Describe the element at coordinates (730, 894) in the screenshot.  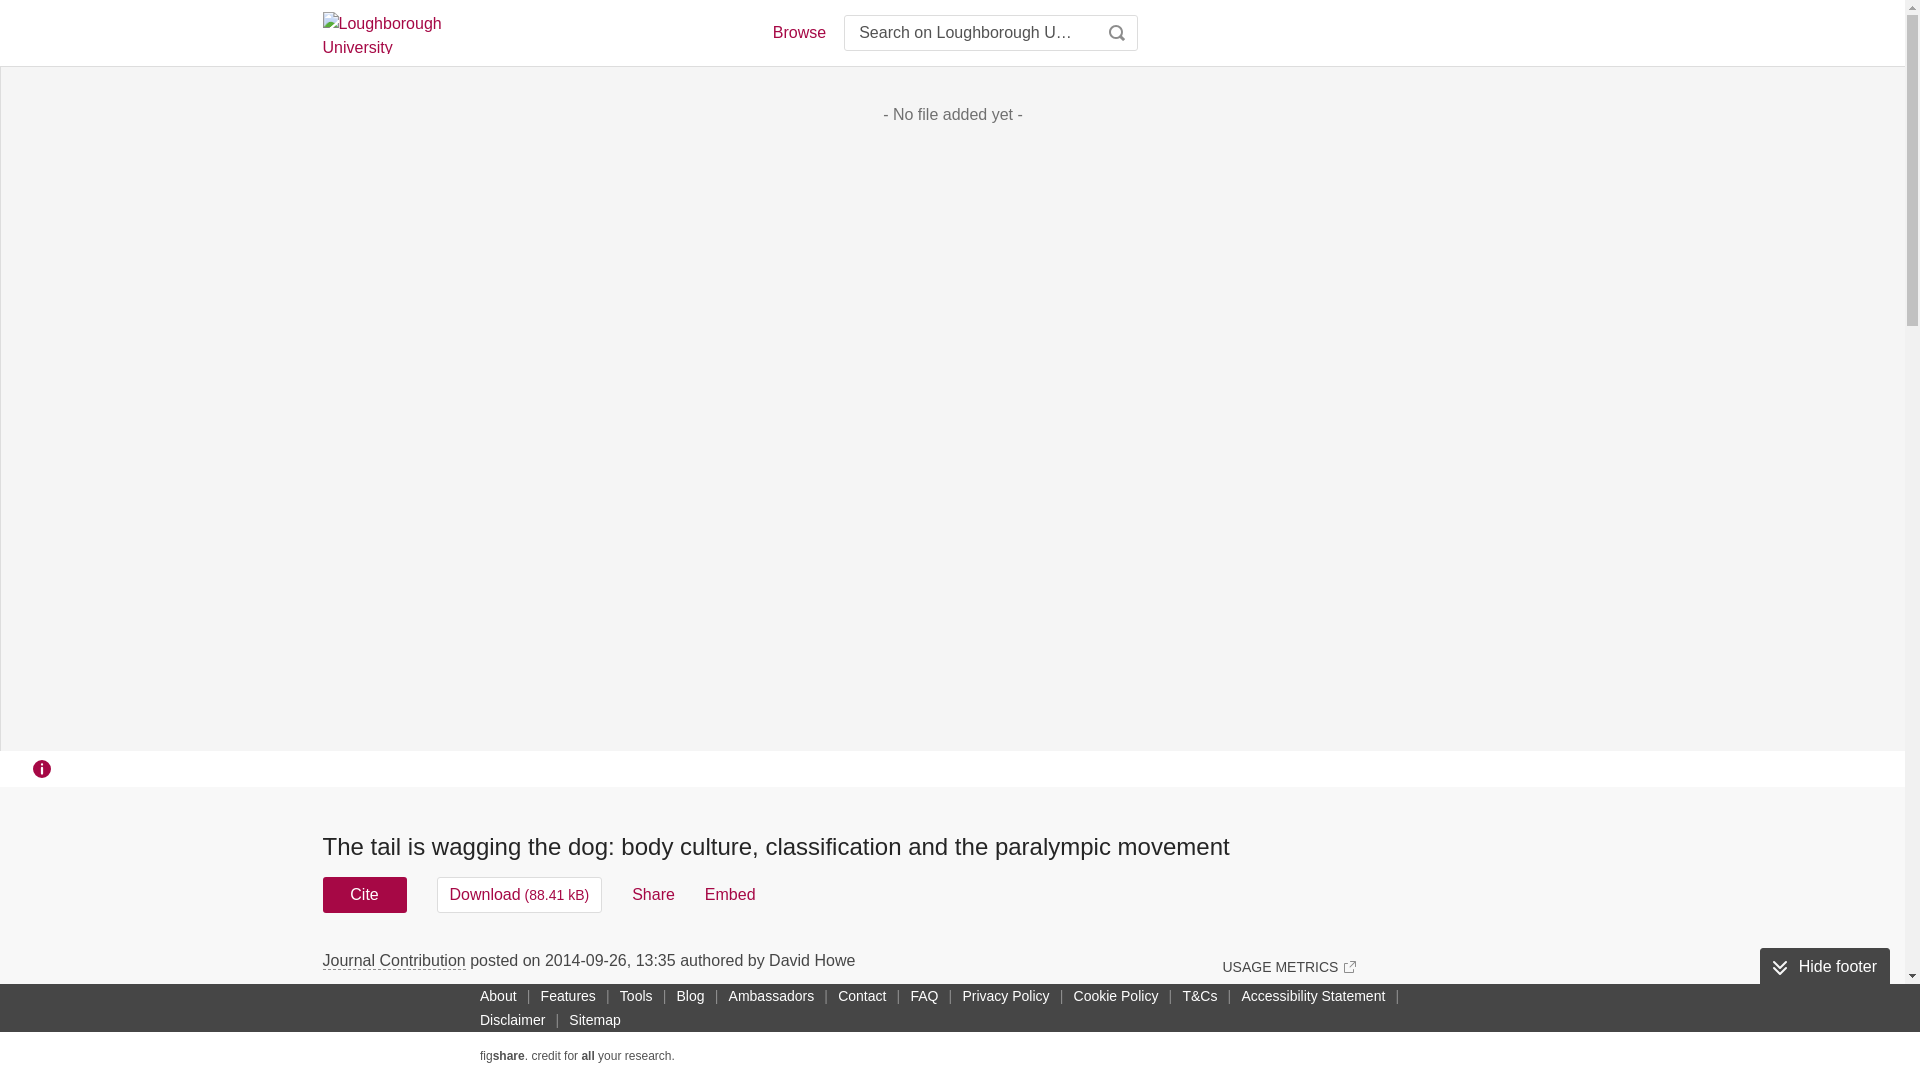
I see `Embed` at that location.